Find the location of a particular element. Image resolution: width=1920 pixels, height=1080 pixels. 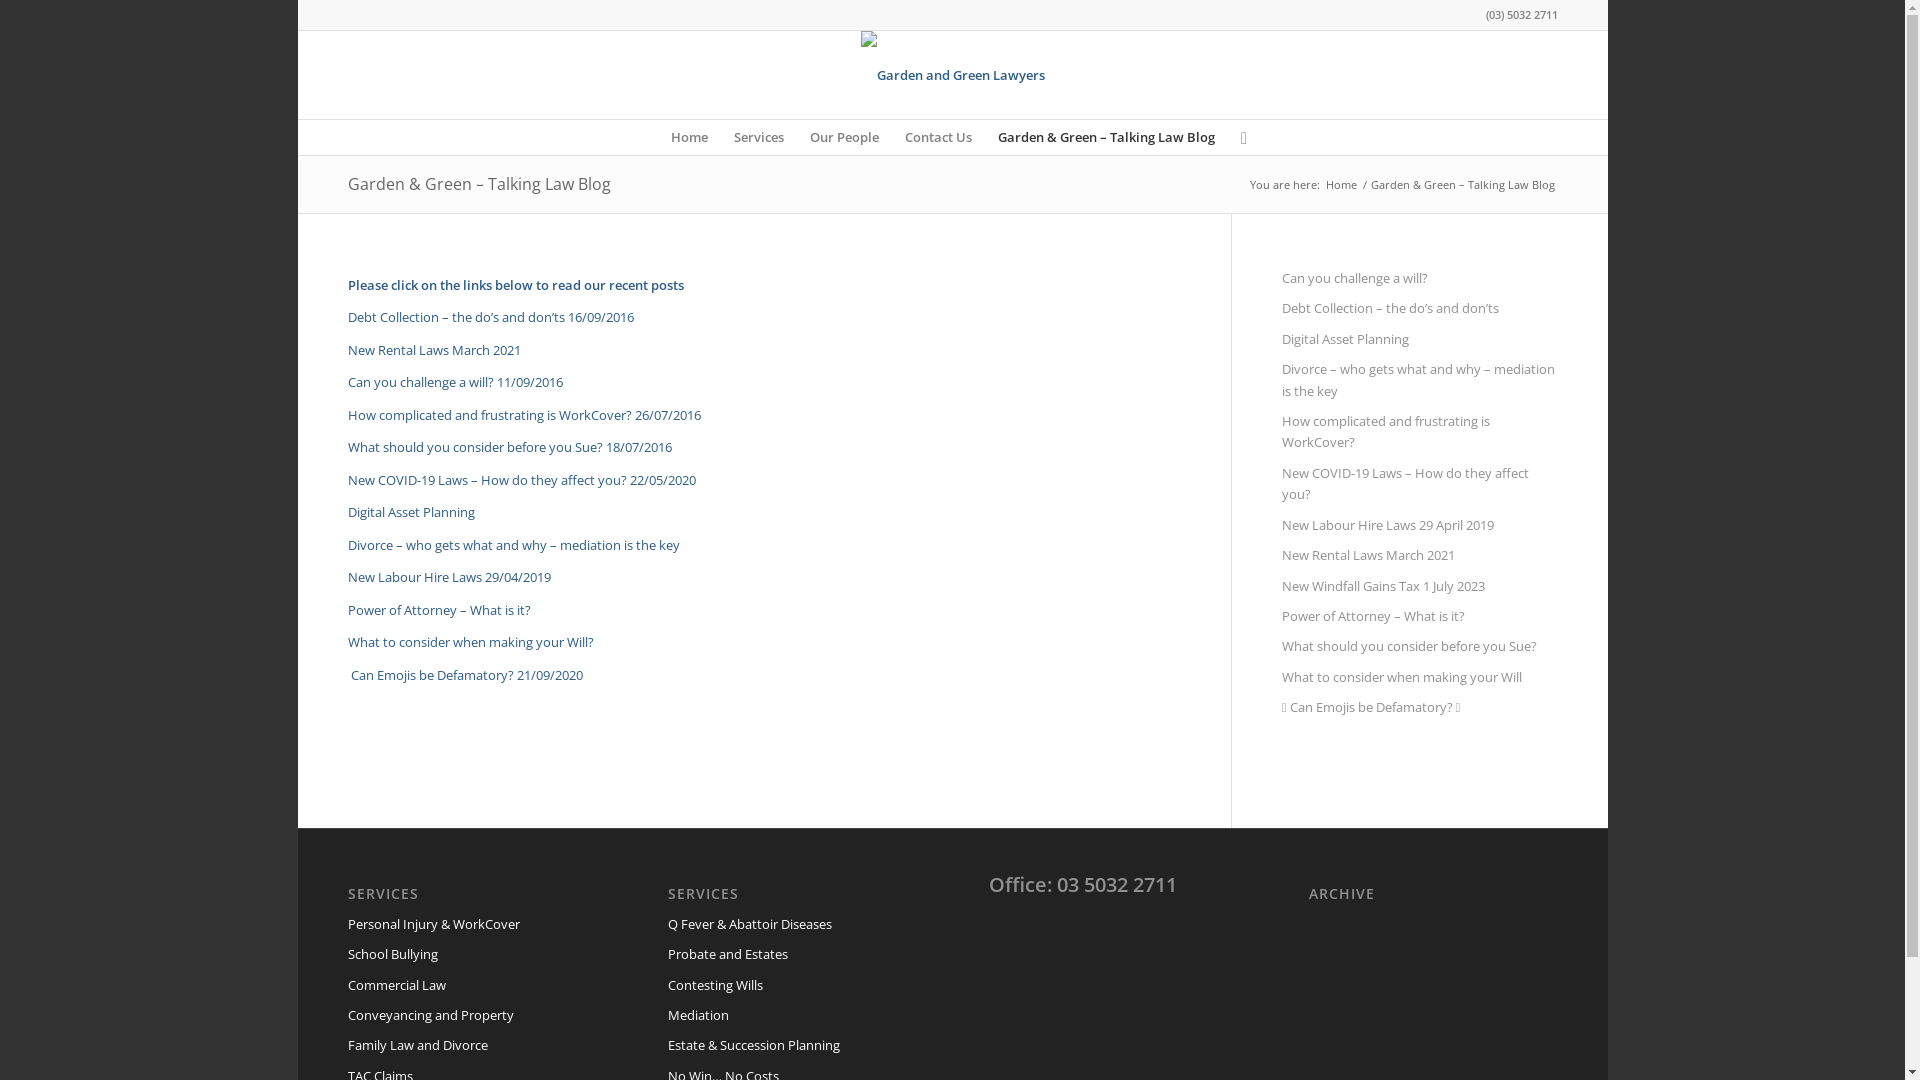

Digital Asset Planning is located at coordinates (412, 512).